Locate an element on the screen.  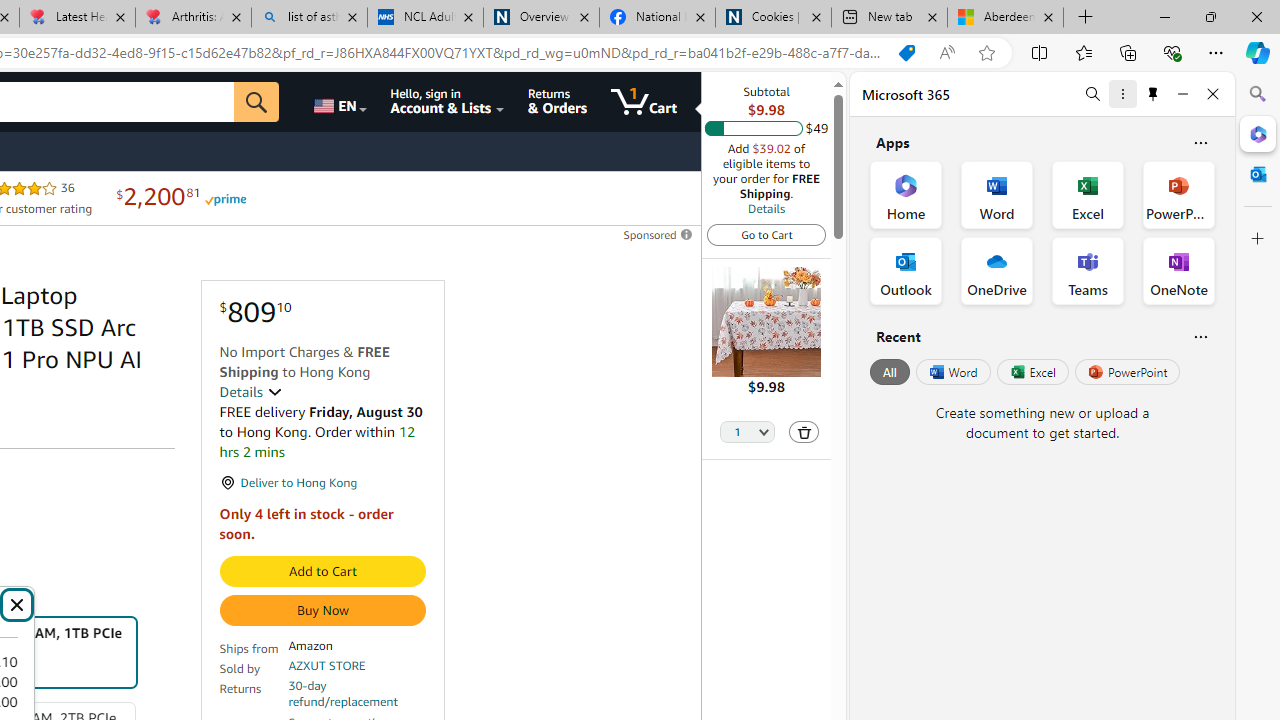
Returns & Orders is located at coordinates (557, 102).